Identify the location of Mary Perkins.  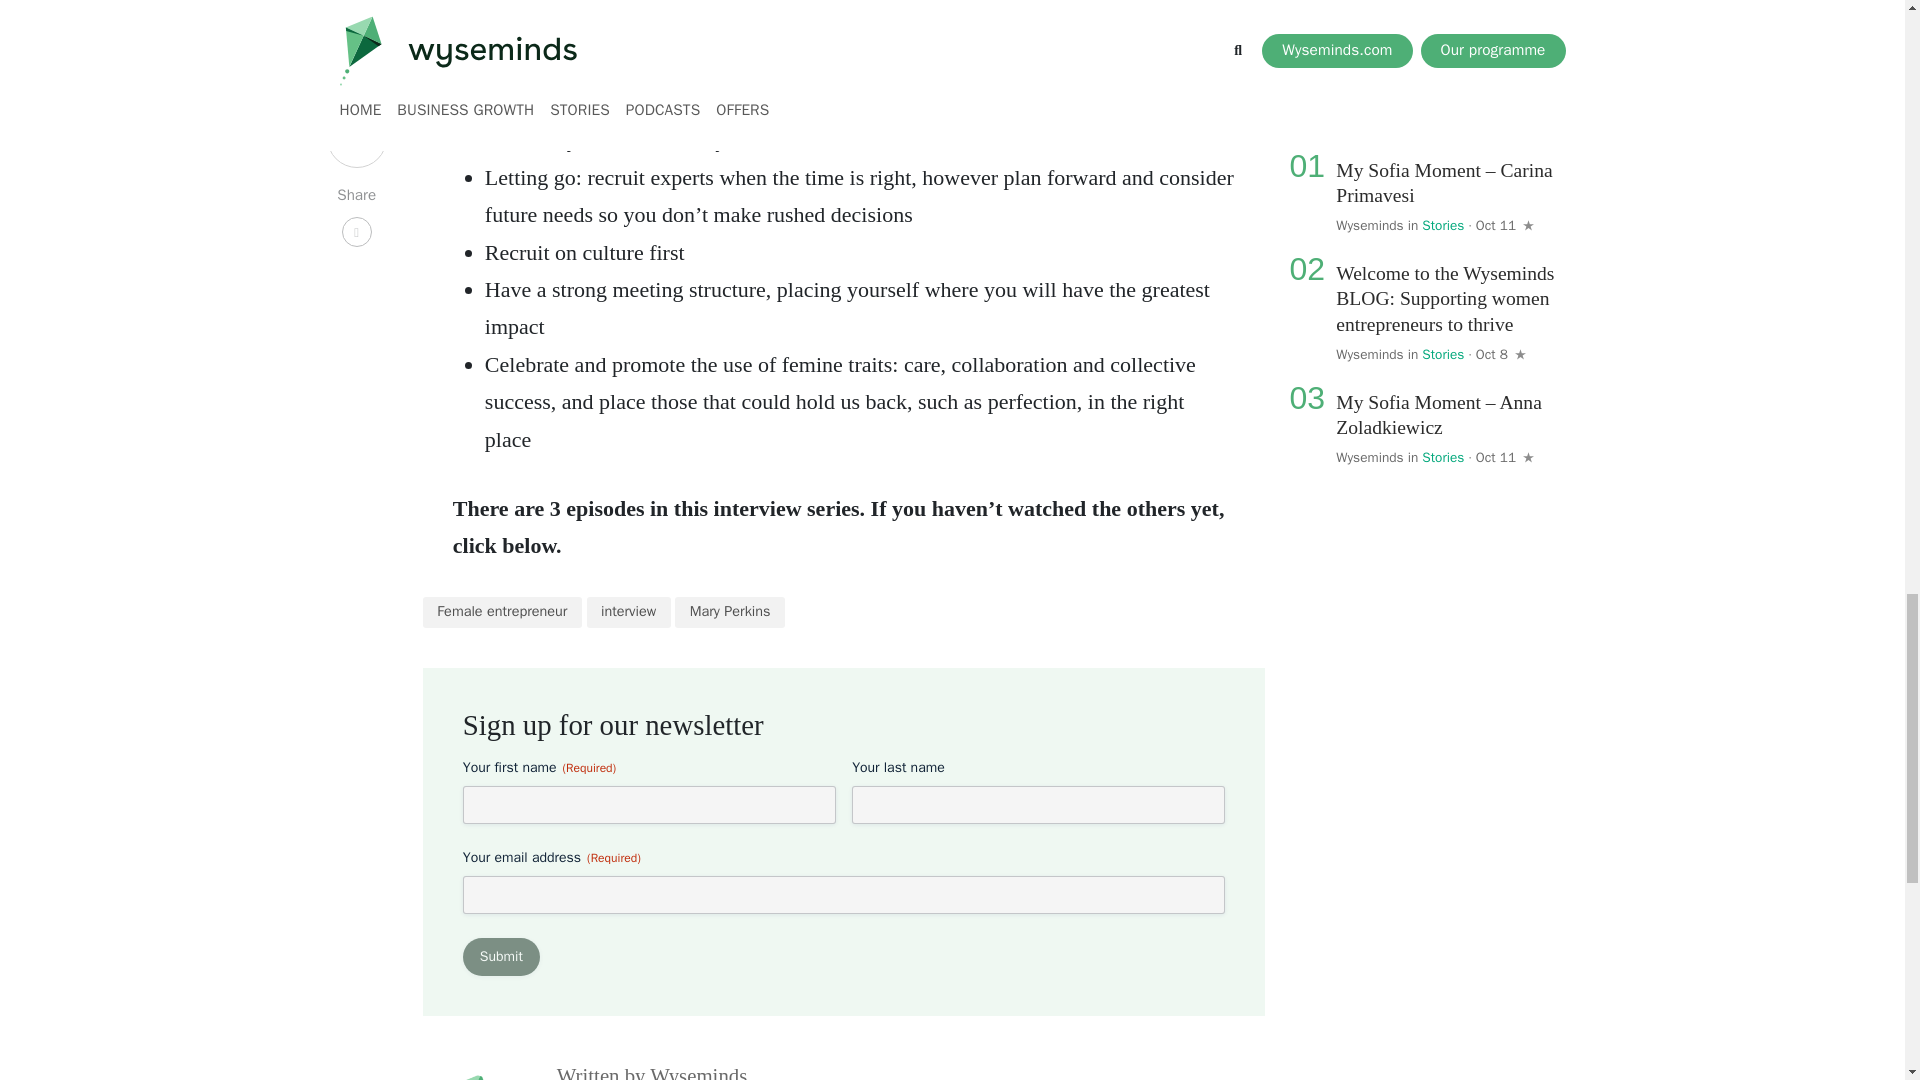
(730, 612).